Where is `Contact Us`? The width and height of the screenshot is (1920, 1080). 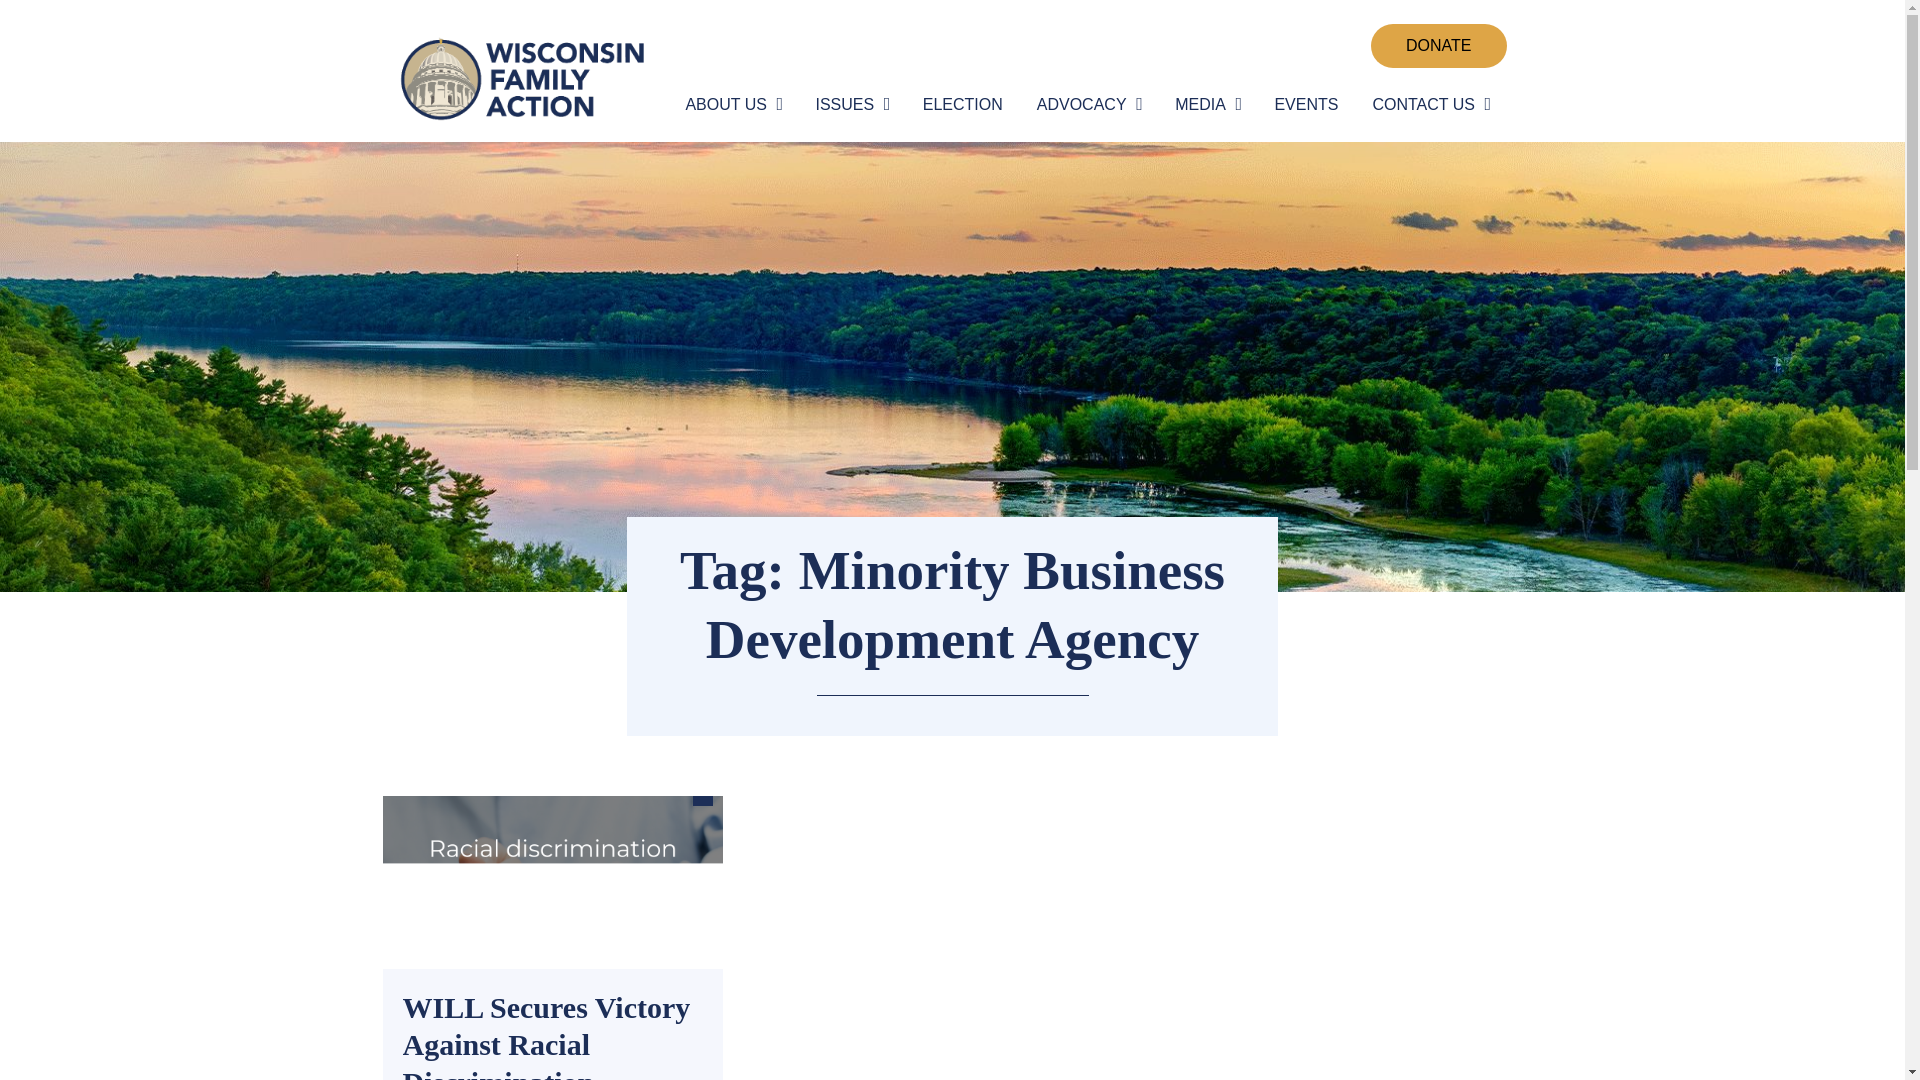 Contact Us is located at coordinates (1427, 105).